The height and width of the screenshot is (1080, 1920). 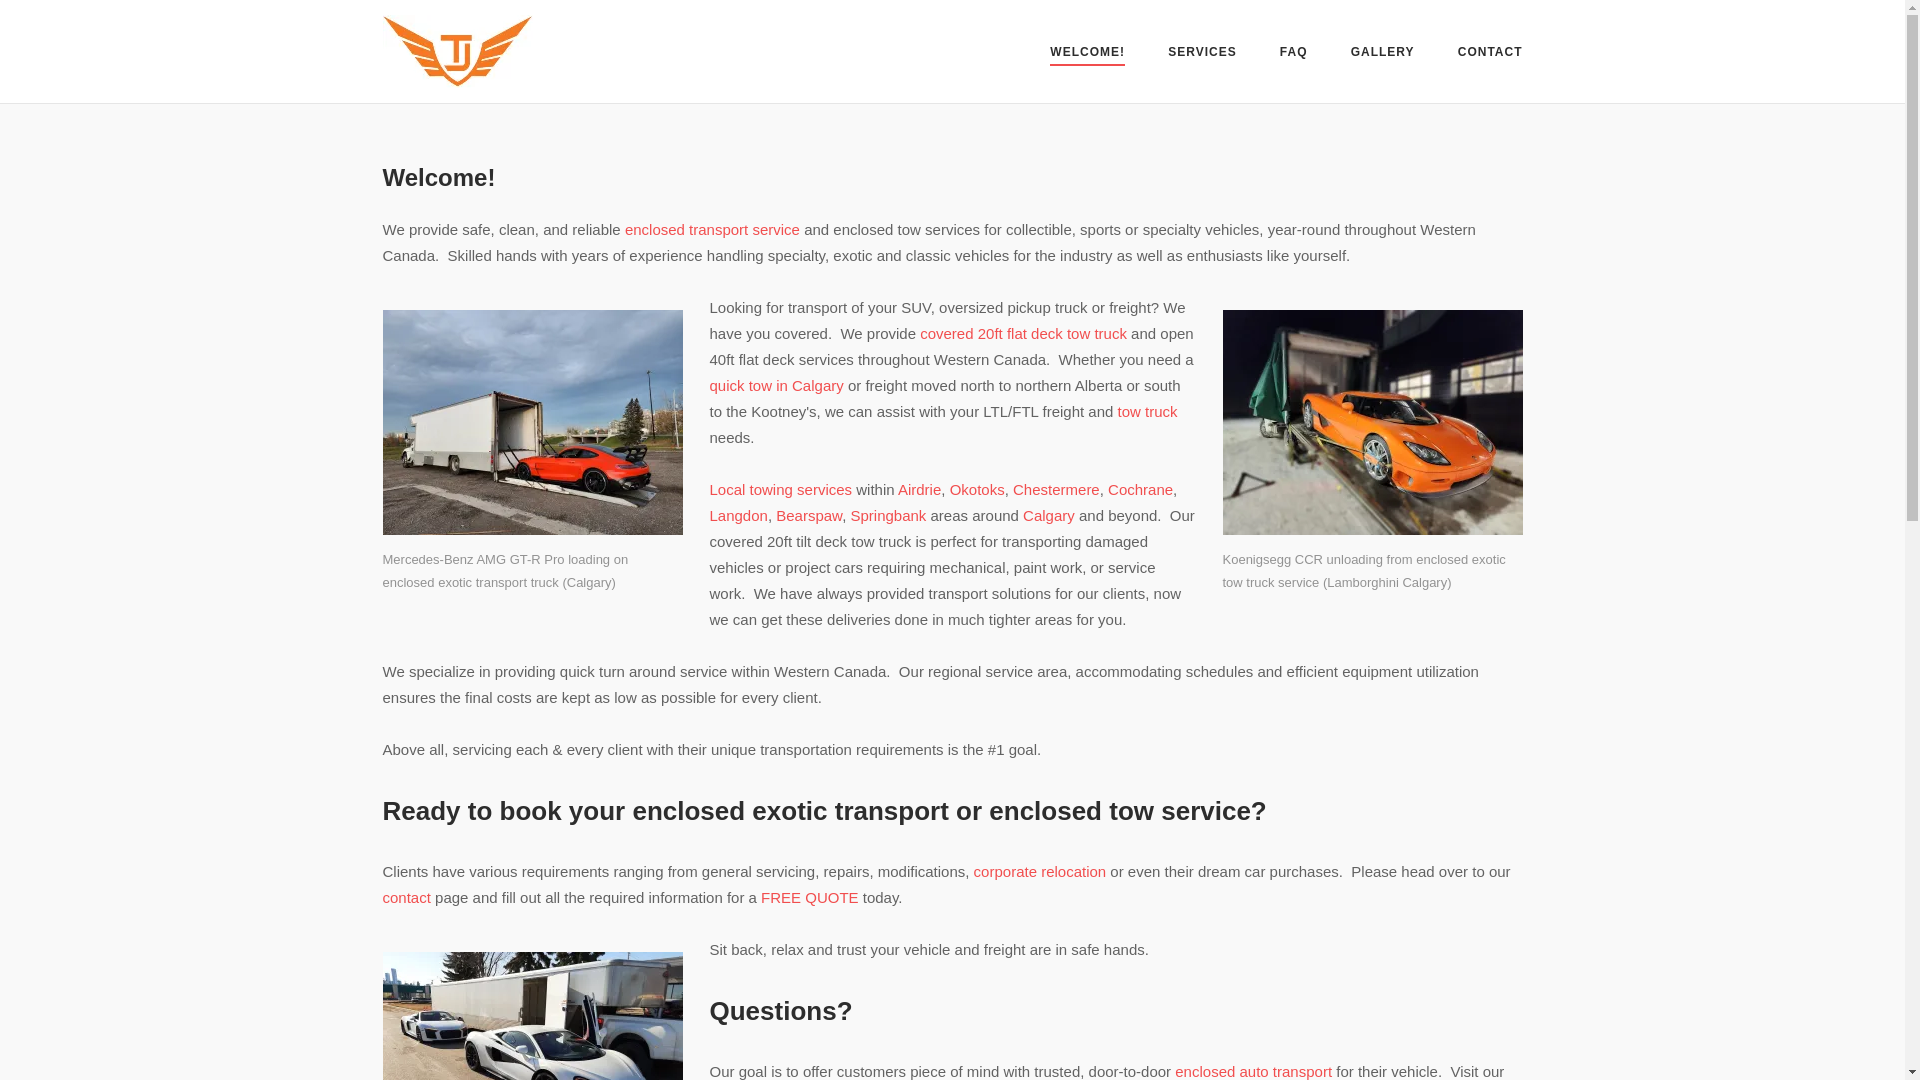 What do you see at coordinates (1049, 514) in the screenshot?
I see `Calgary` at bounding box center [1049, 514].